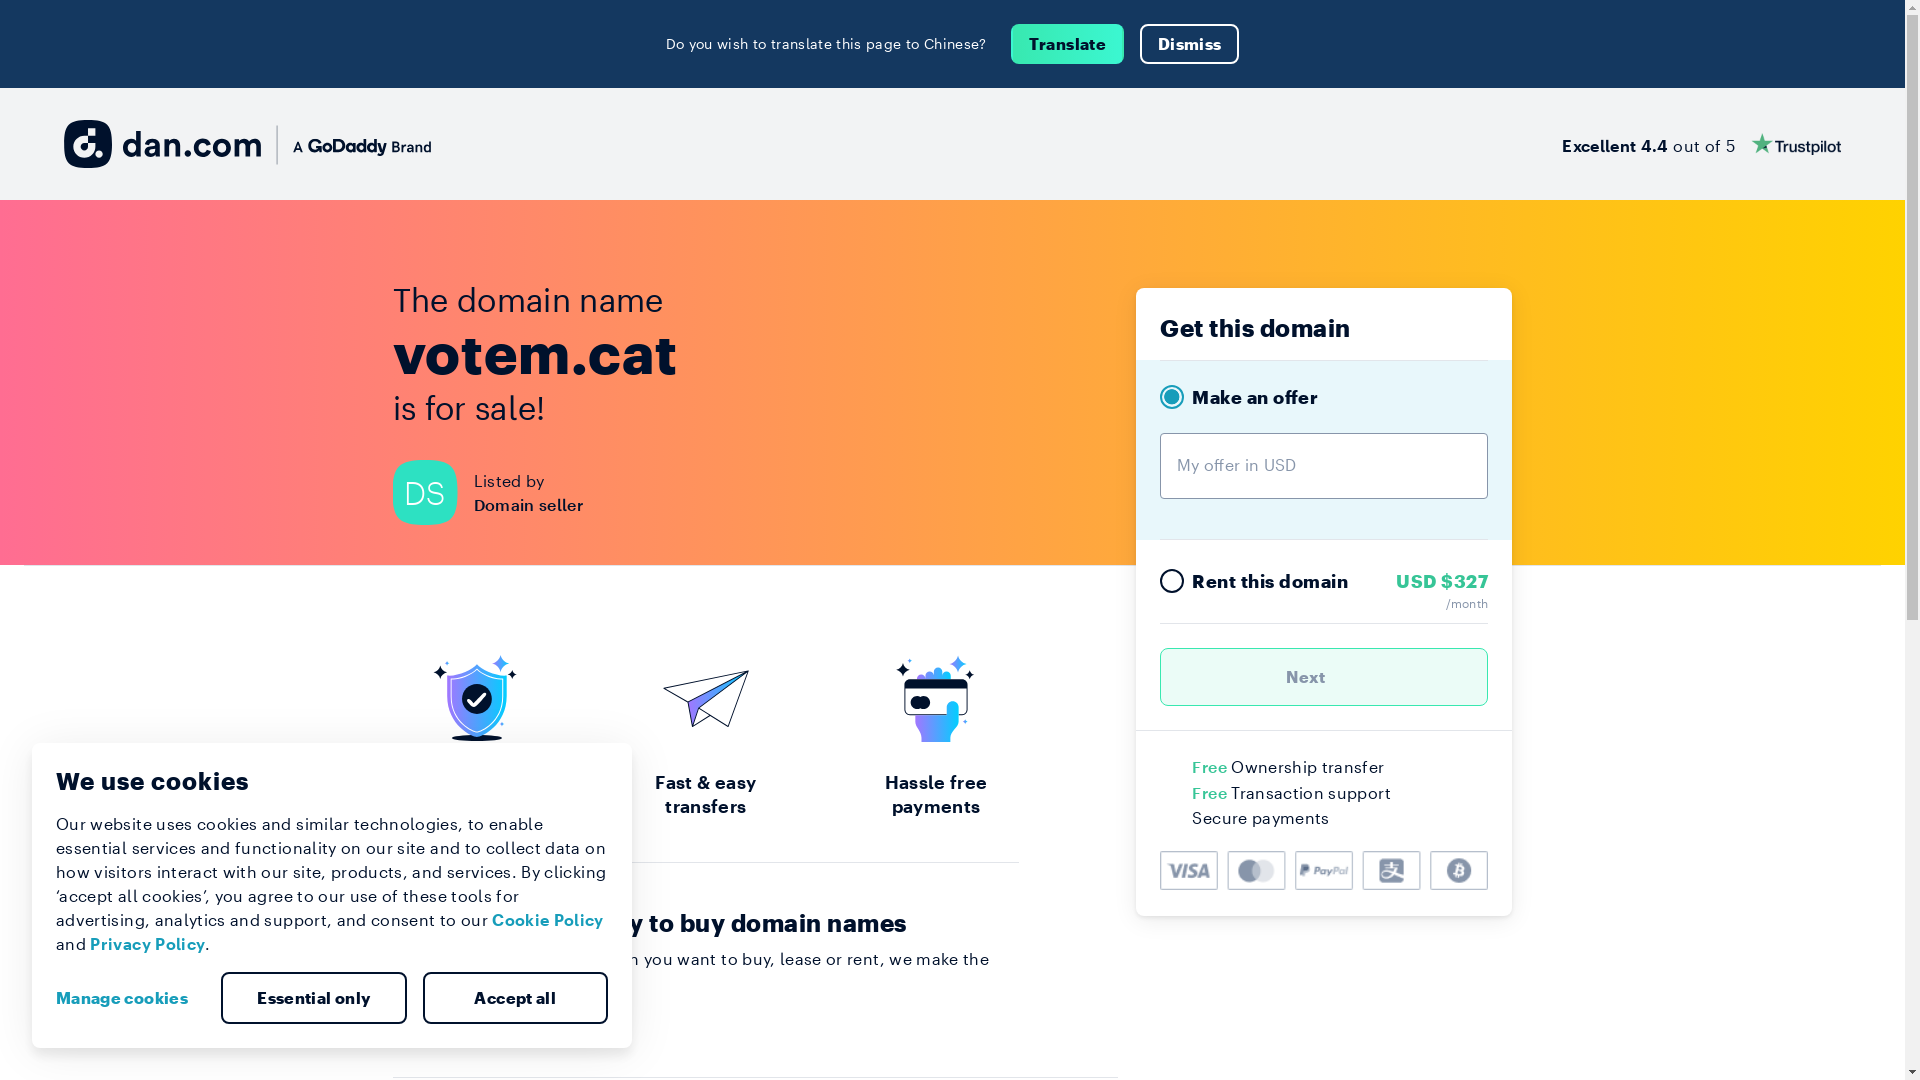  Describe the element at coordinates (1702, 144) in the screenshot. I see `Excellent 4.4 out of 5` at that location.